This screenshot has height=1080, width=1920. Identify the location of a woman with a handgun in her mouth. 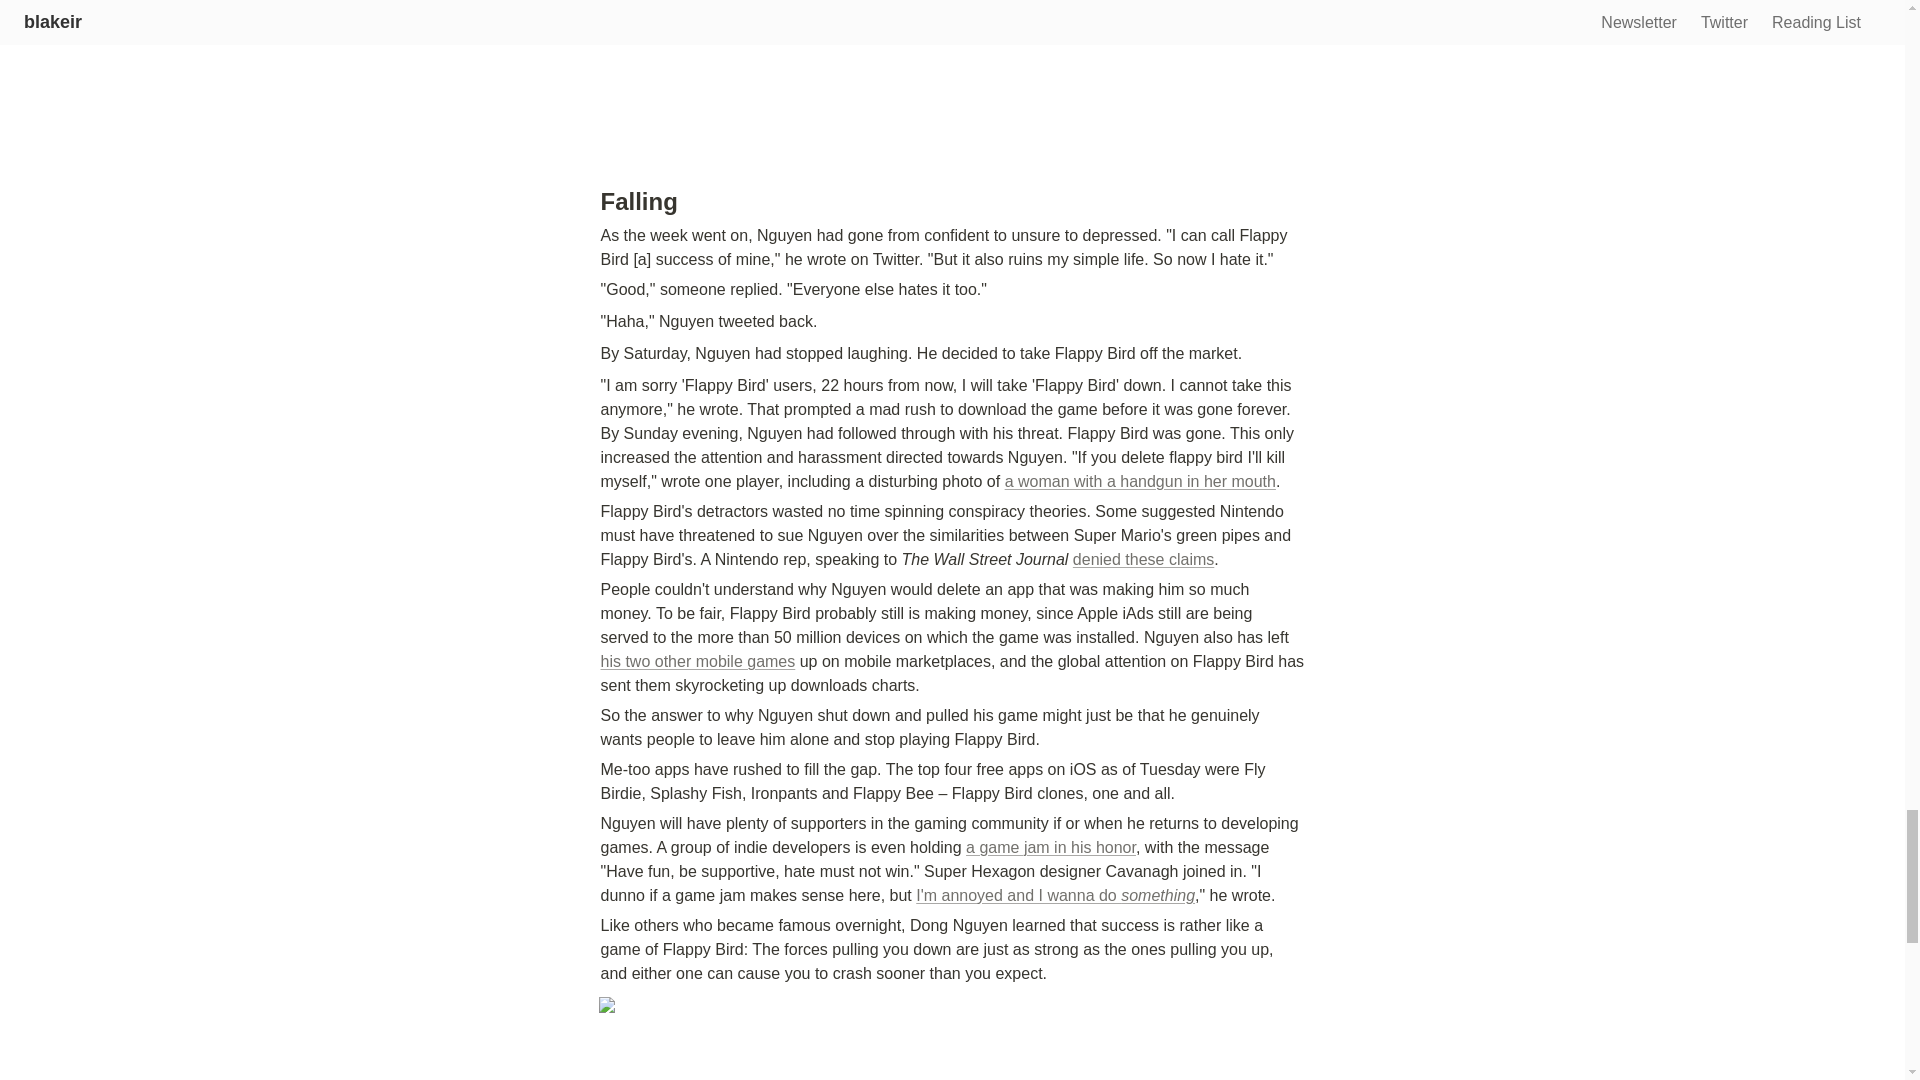
(1140, 482).